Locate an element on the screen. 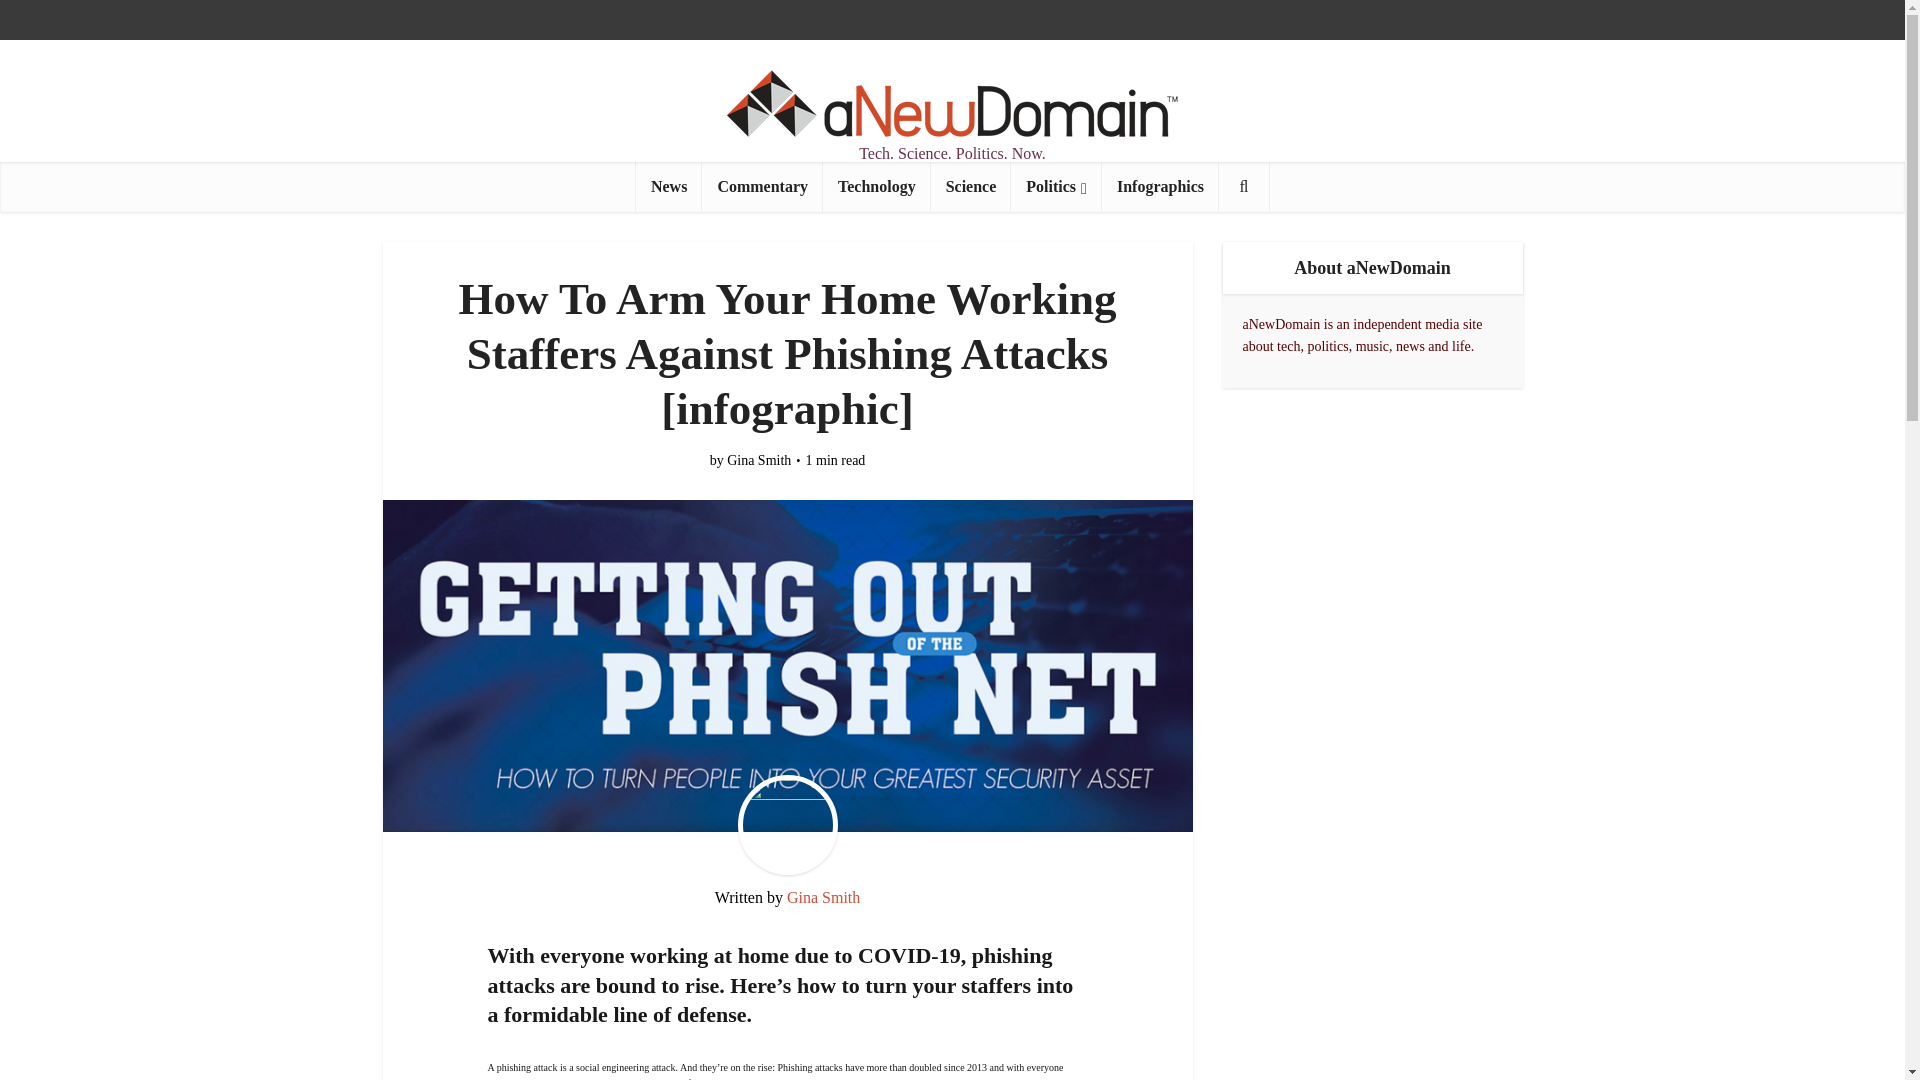  Gina Smith is located at coordinates (759, 460).